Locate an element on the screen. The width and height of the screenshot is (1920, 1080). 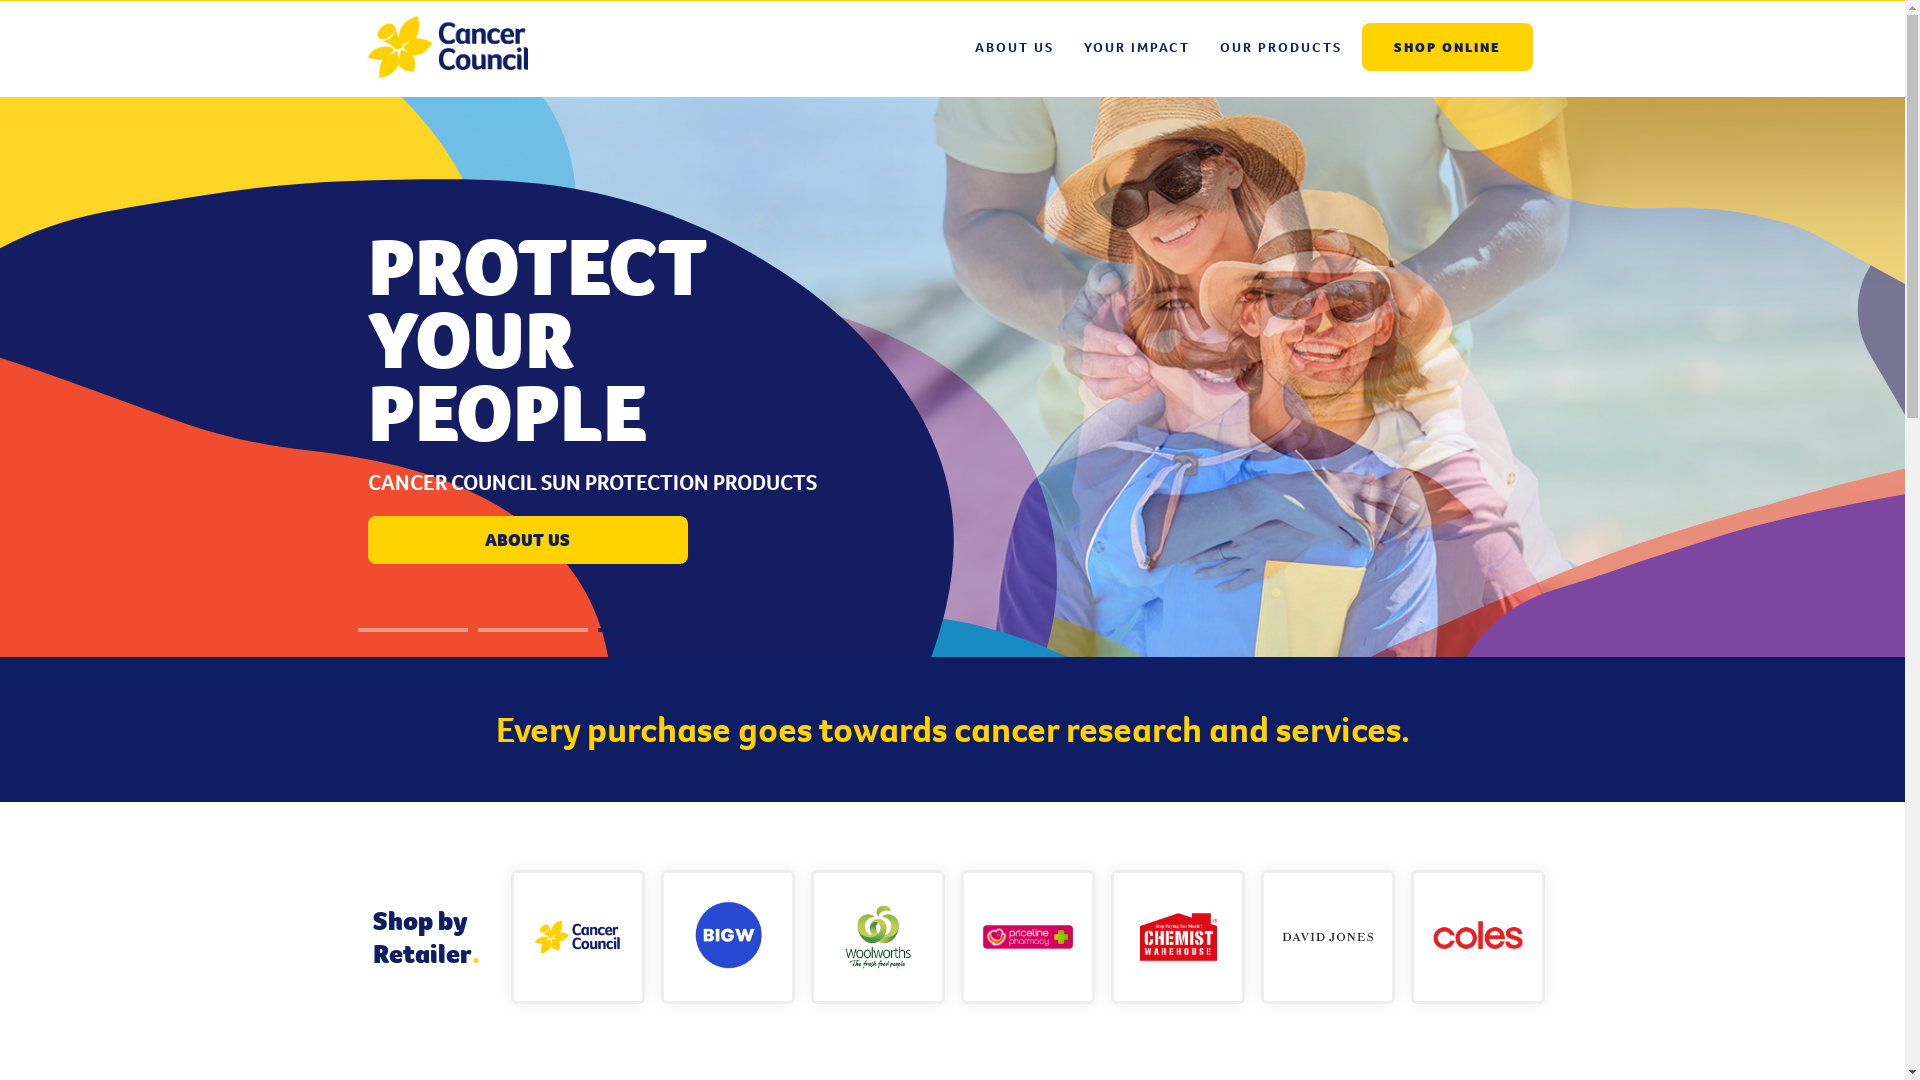
SHOP ONLINE is located at coordinates (1448, 47).